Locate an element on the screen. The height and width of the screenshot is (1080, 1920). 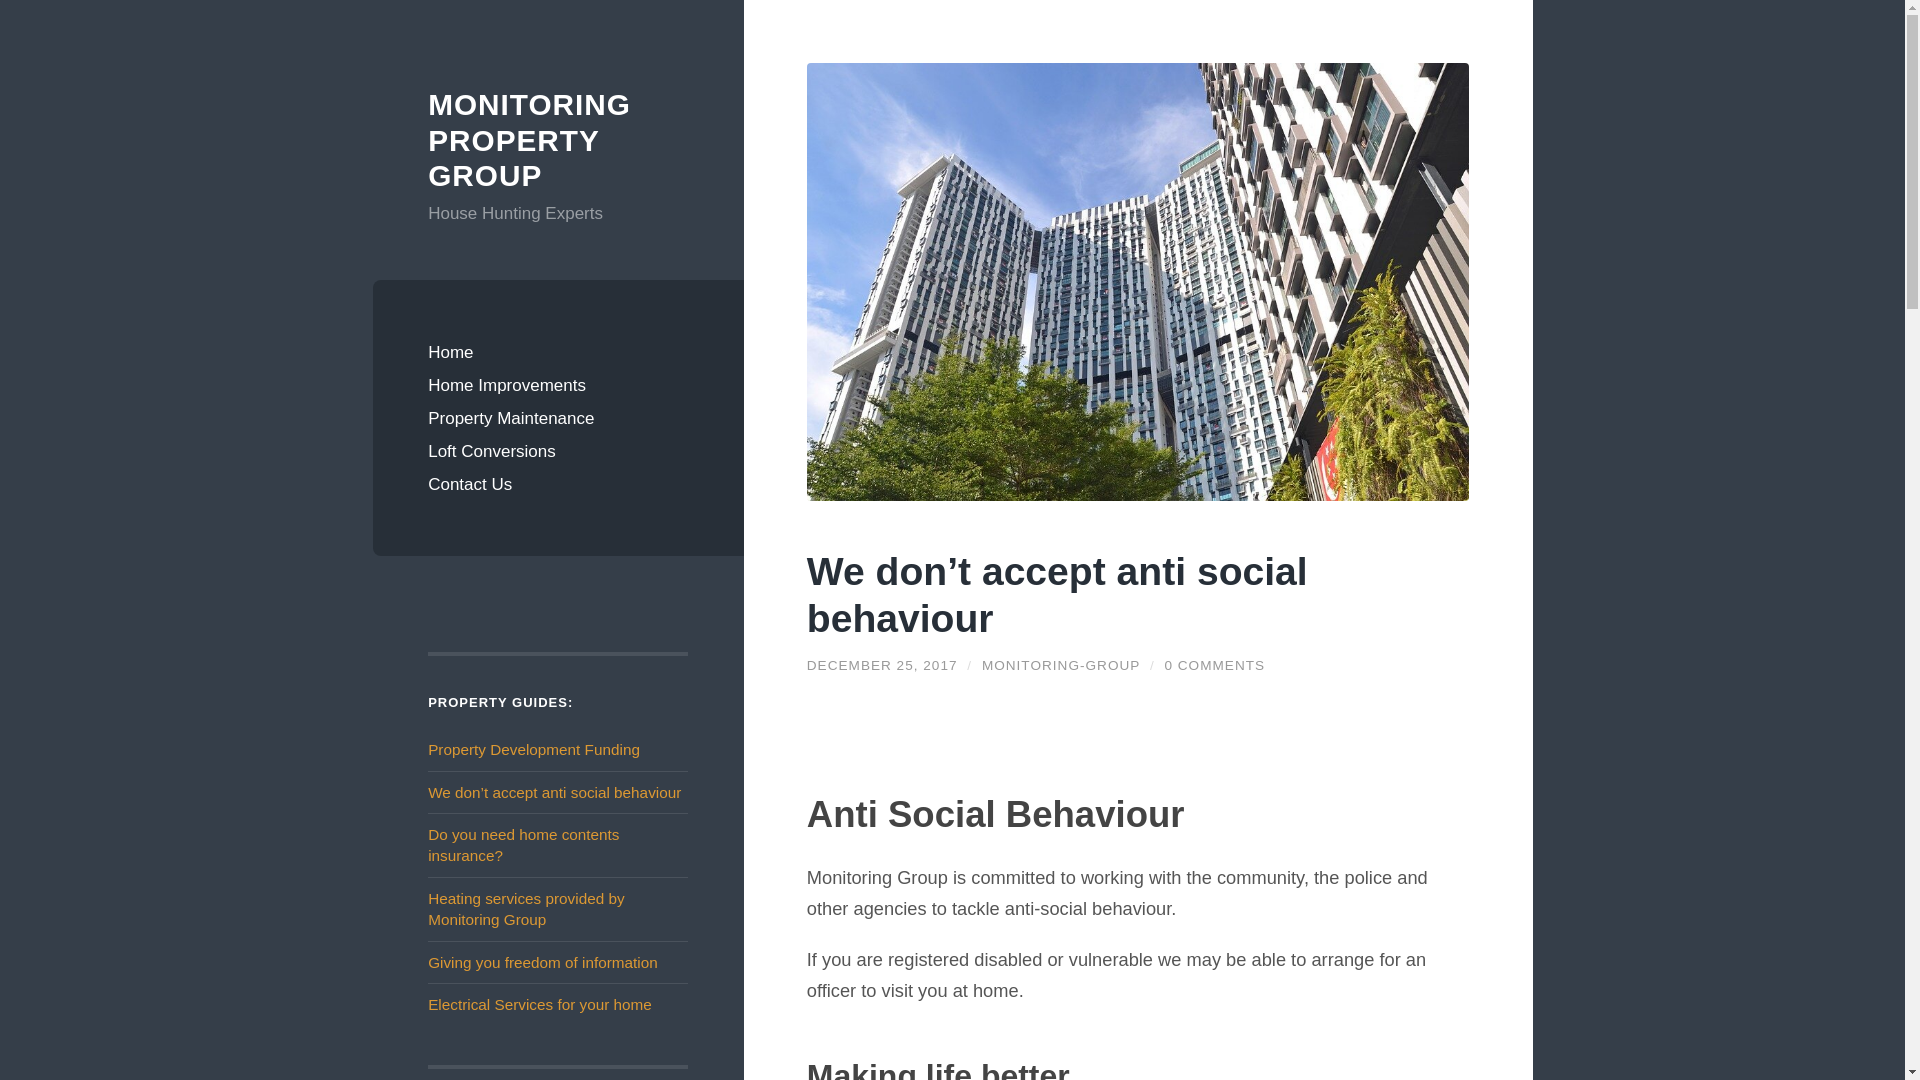
0 COMMENTS is located at coordinates (1214, 664).